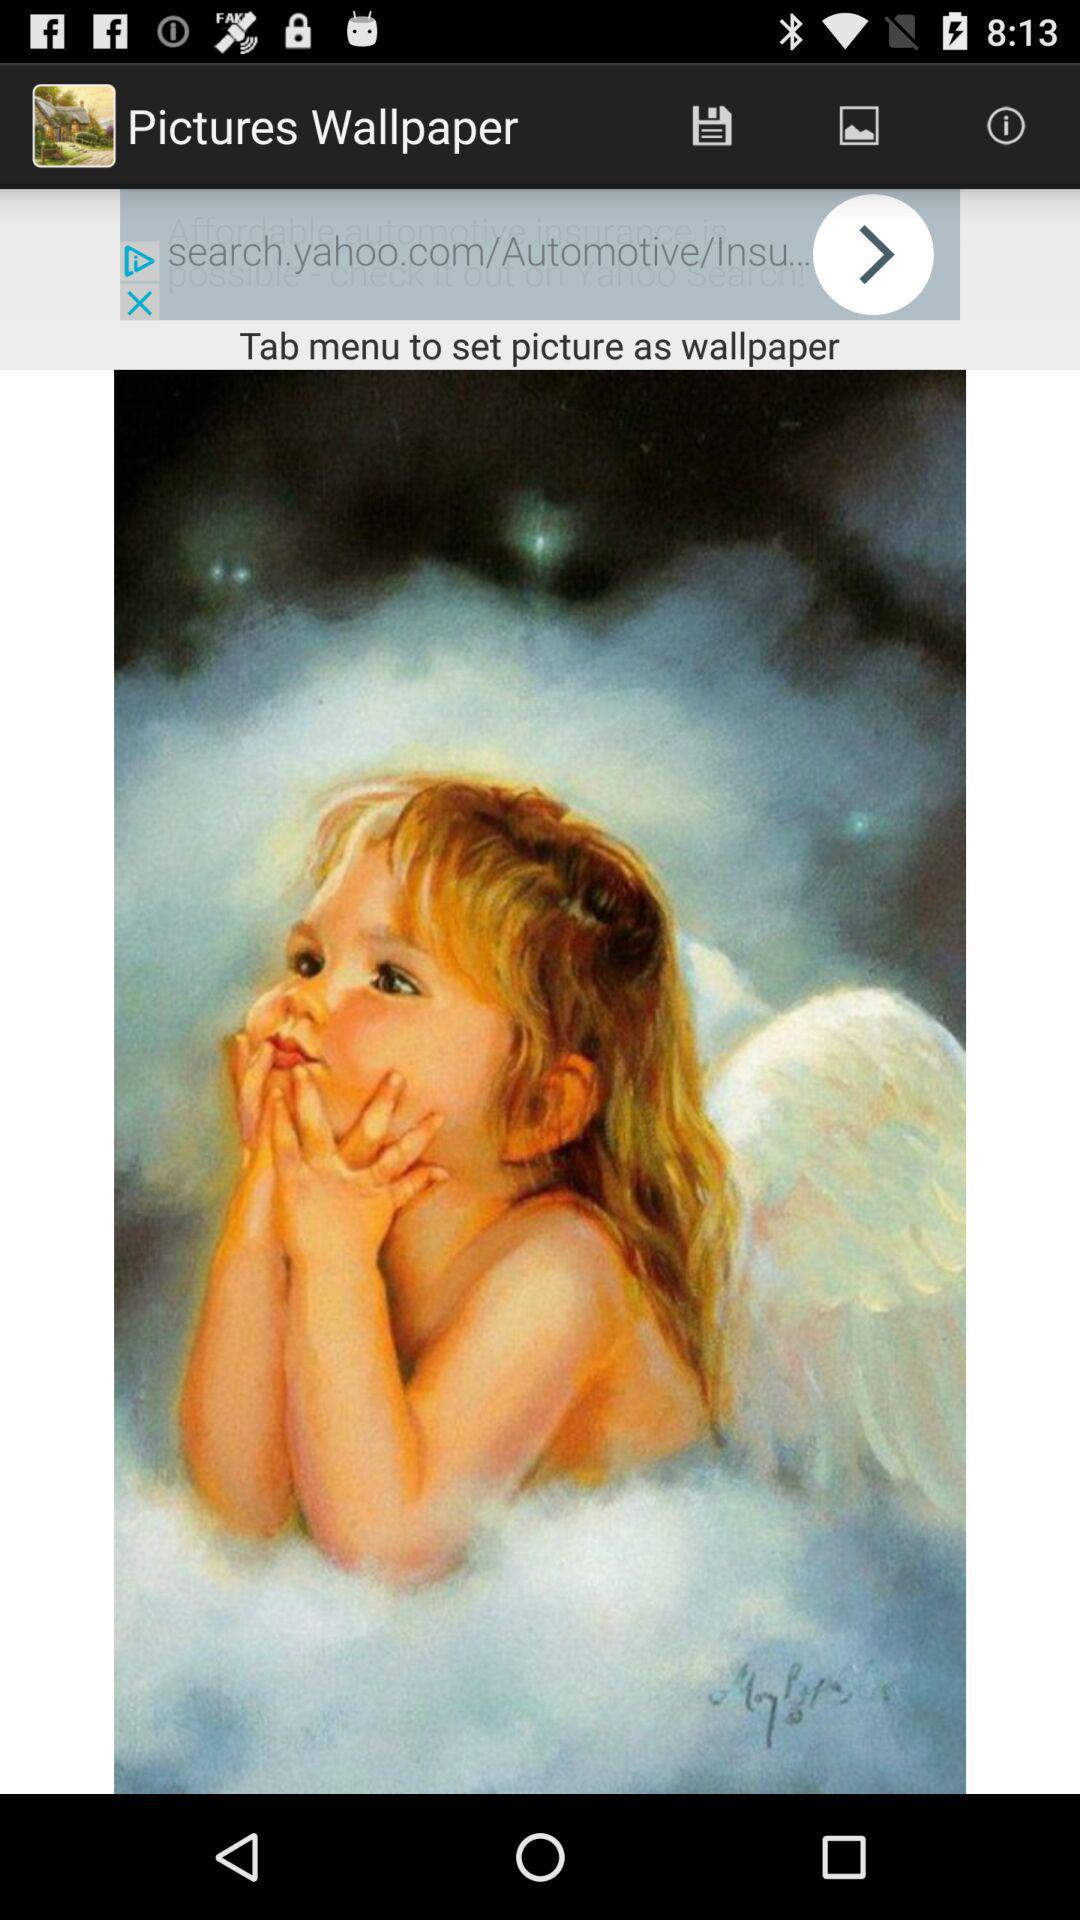  Describe the element at coordinates (540, 254) in the screenshot. I see `select auto advertisement` at that location.